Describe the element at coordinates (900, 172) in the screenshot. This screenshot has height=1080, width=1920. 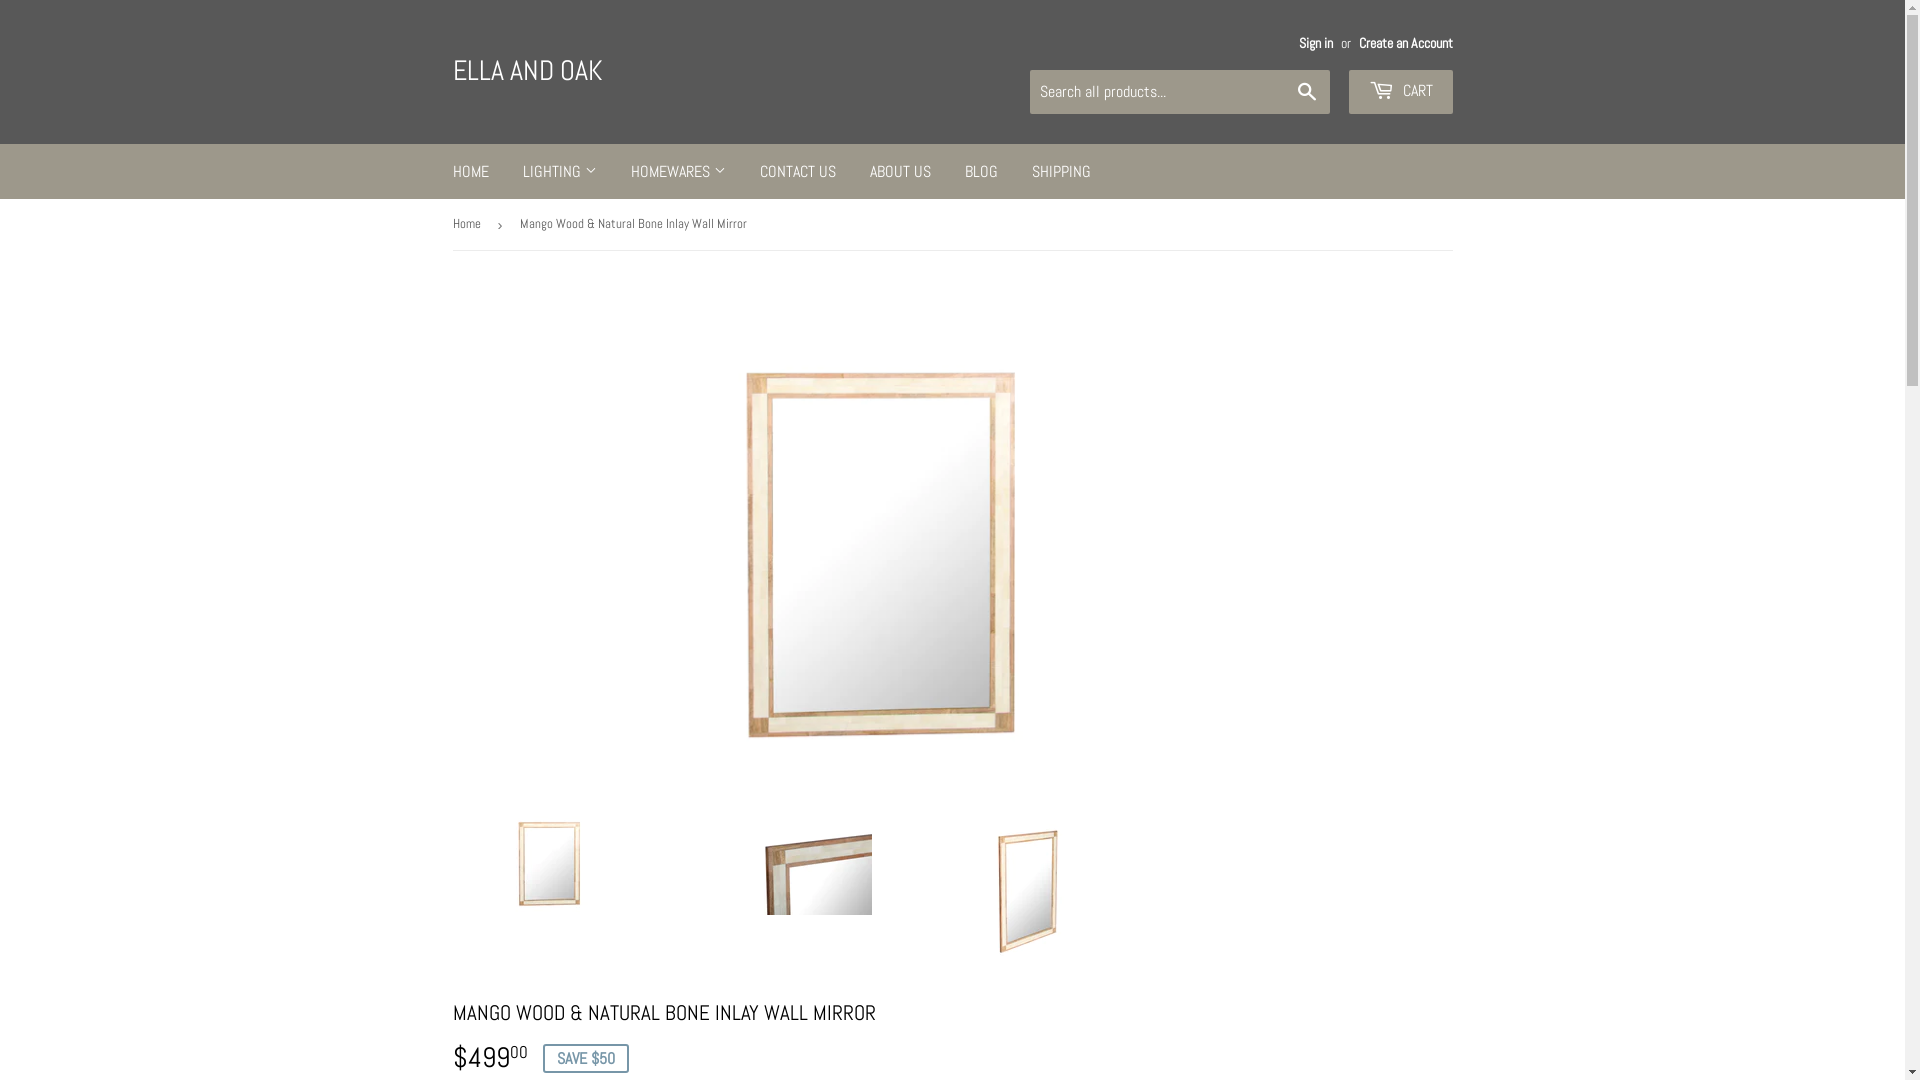
I see `ABOUT US` at that location.